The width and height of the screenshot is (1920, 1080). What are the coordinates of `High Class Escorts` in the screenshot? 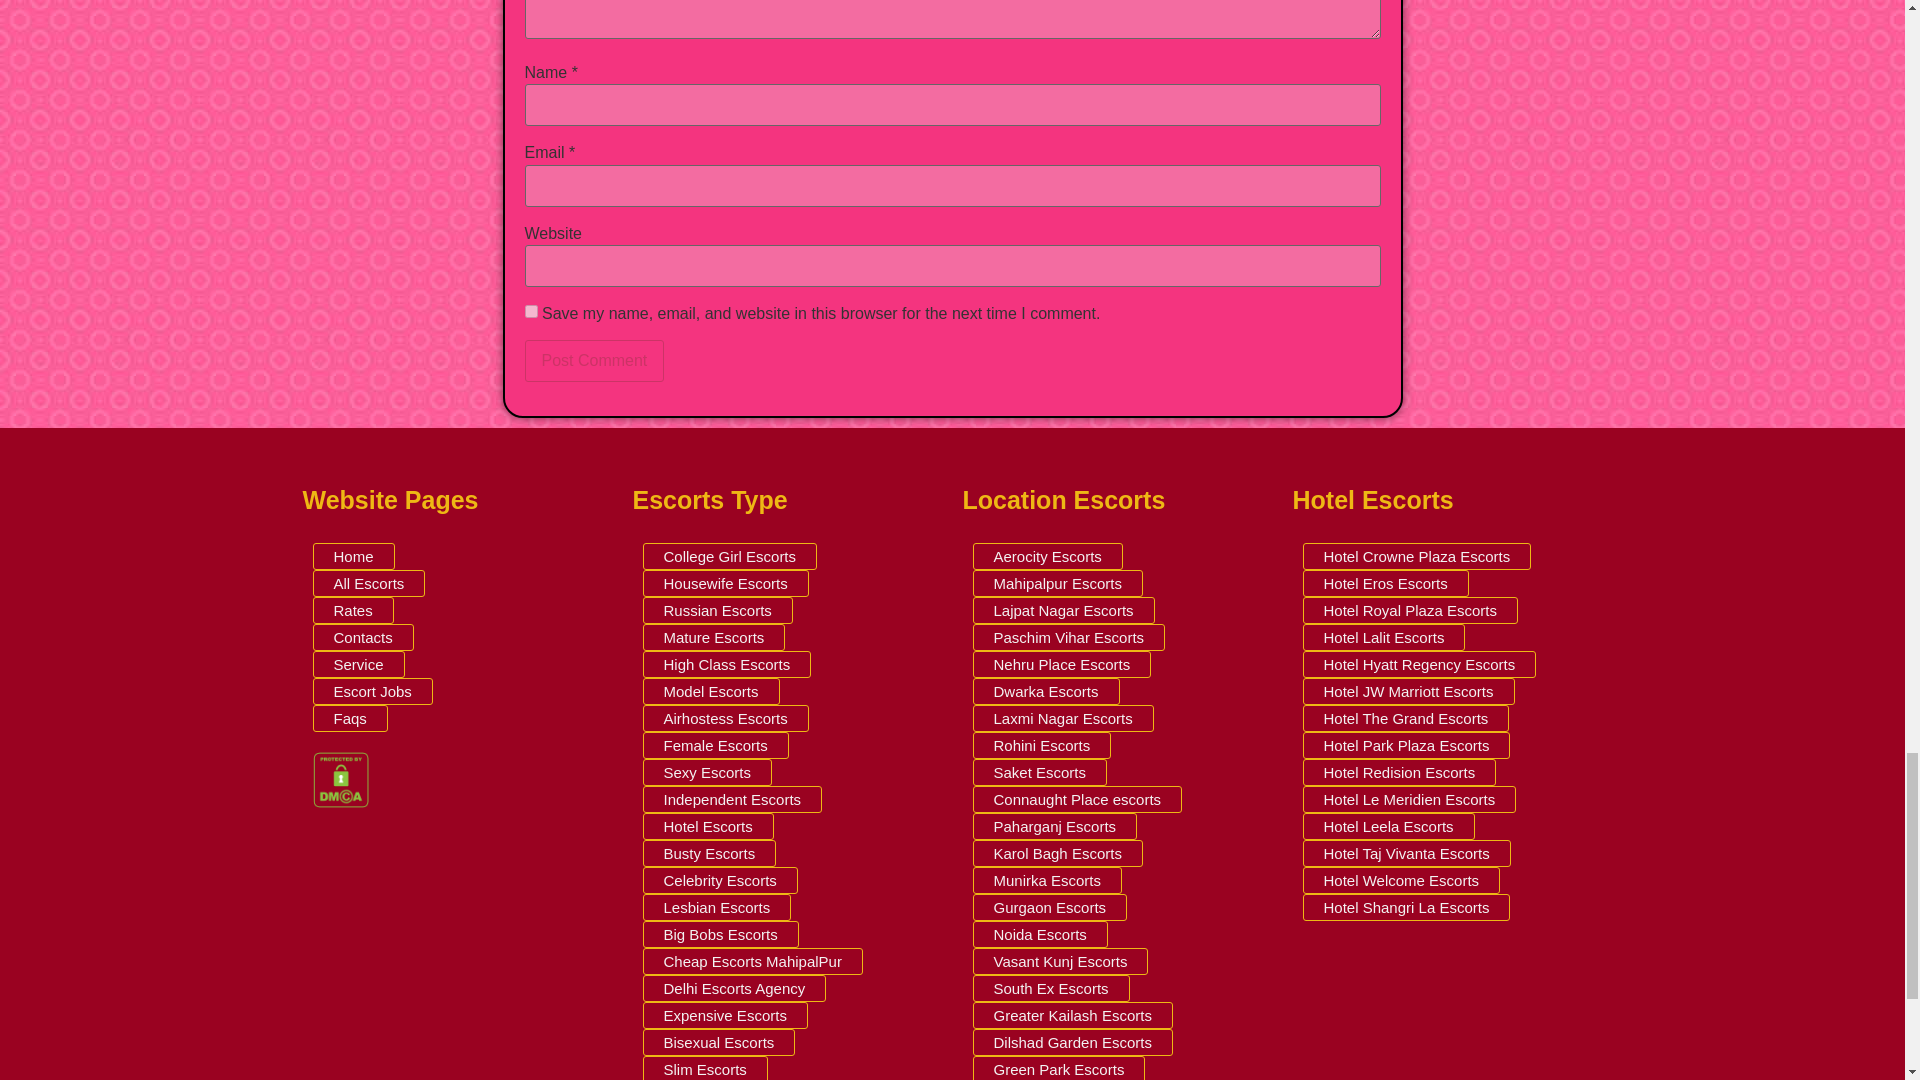 It's located at (726, 664).